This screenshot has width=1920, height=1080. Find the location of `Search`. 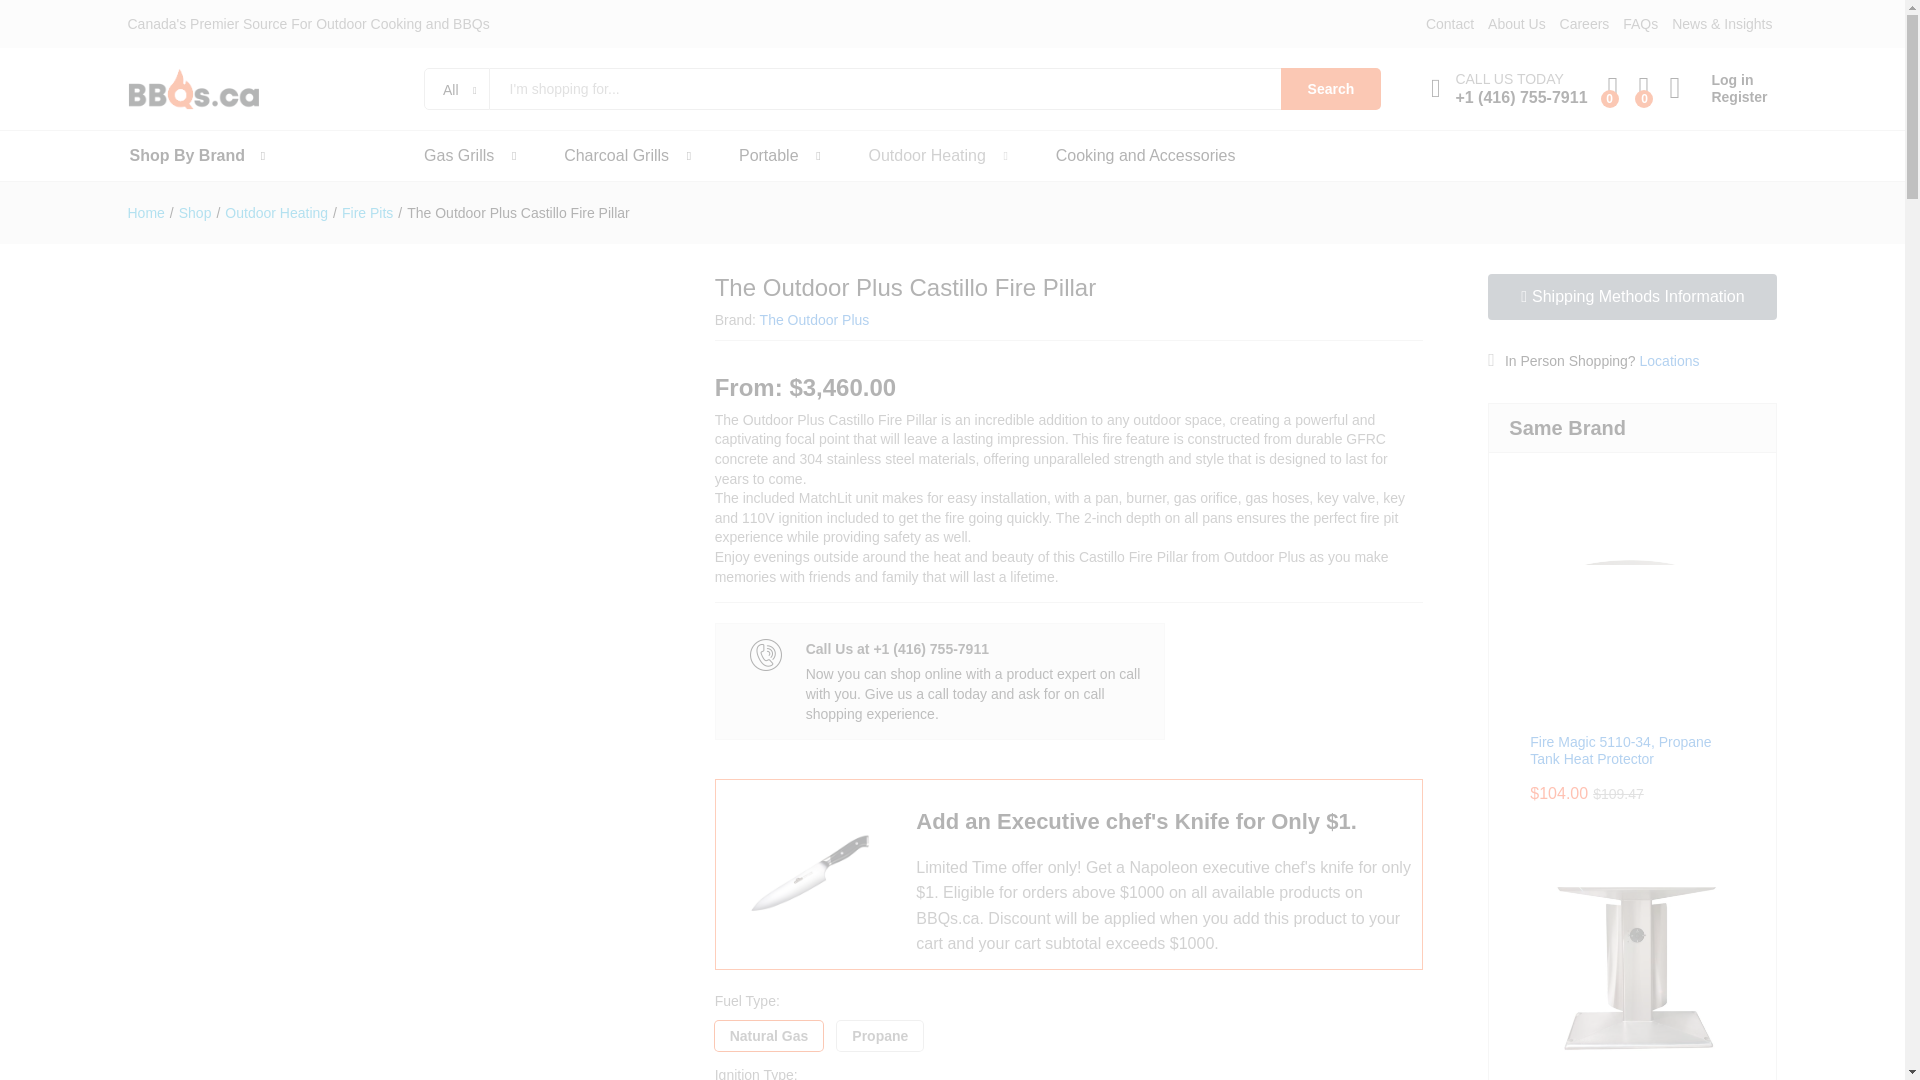

Search is located at coordinates (1330, 89).